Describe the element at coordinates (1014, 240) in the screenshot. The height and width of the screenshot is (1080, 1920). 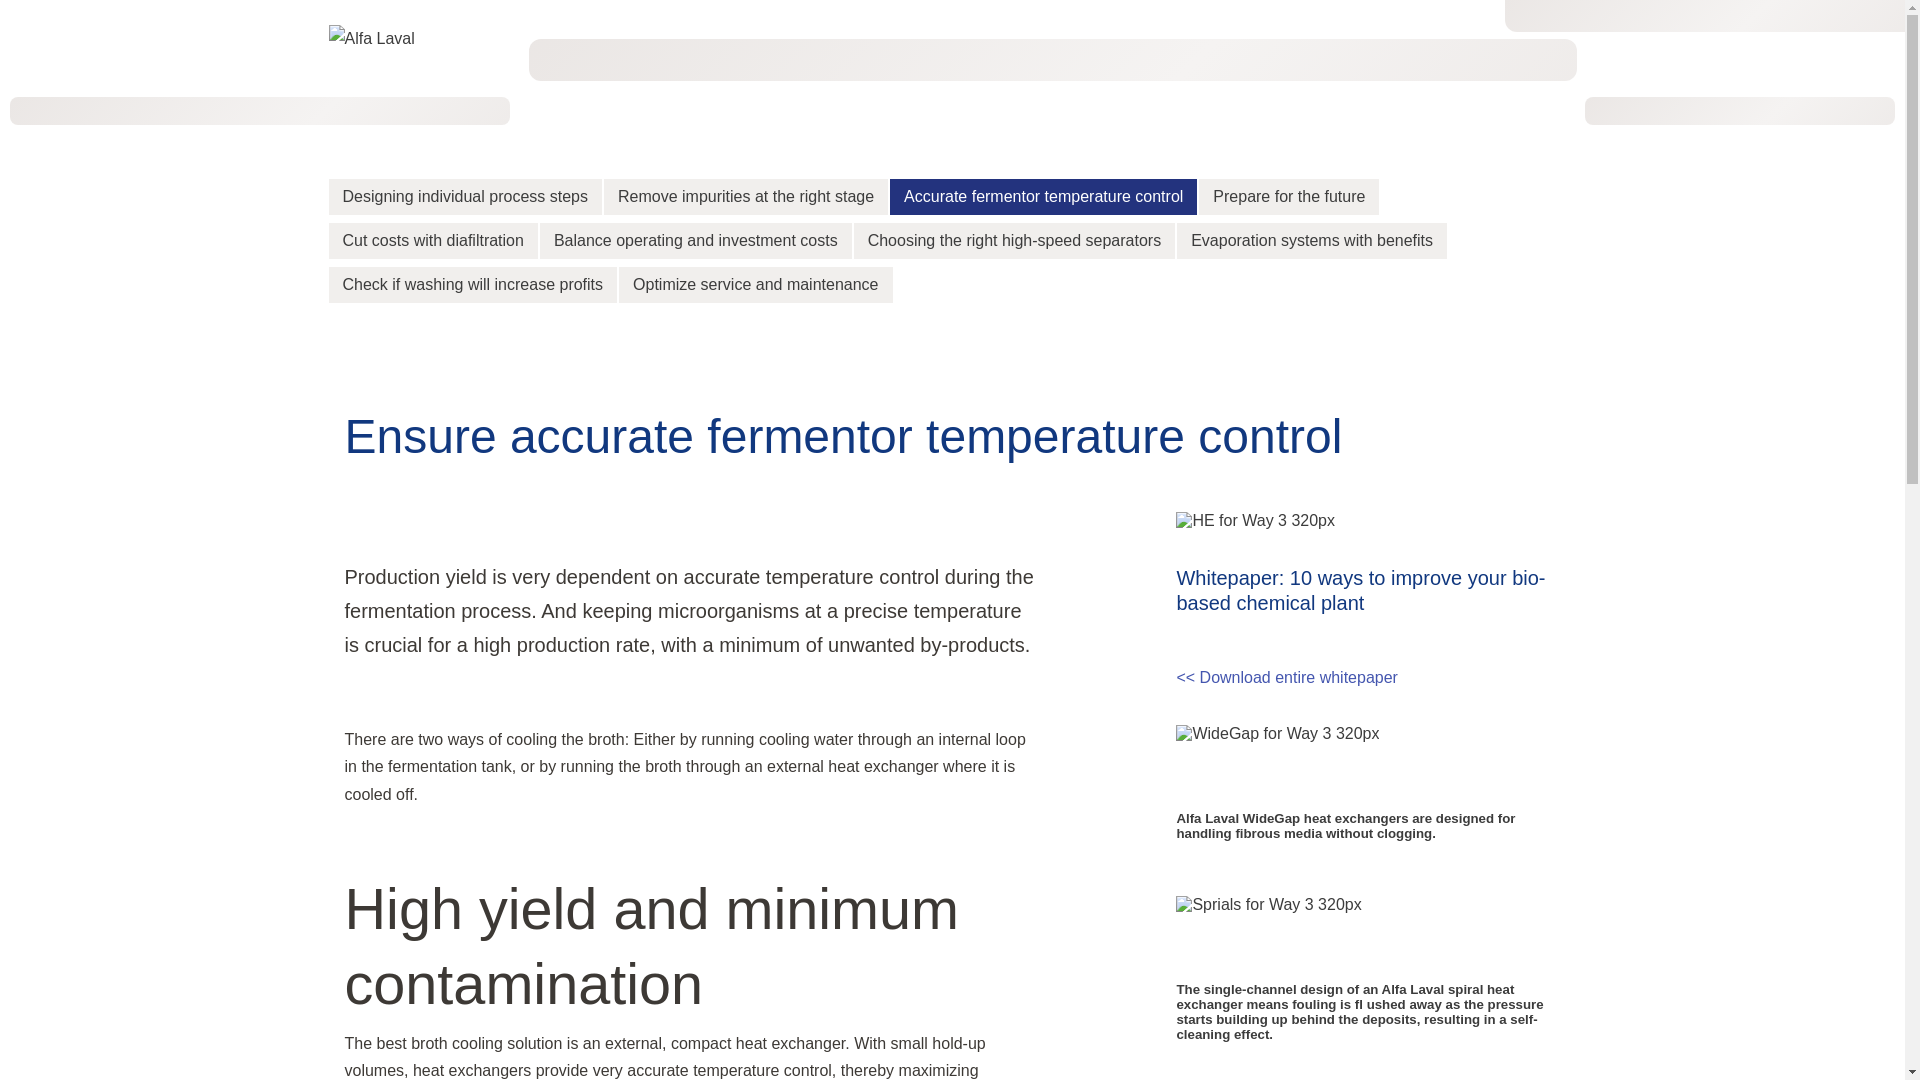
I see `Choosing the right high-speed separators` at that location.